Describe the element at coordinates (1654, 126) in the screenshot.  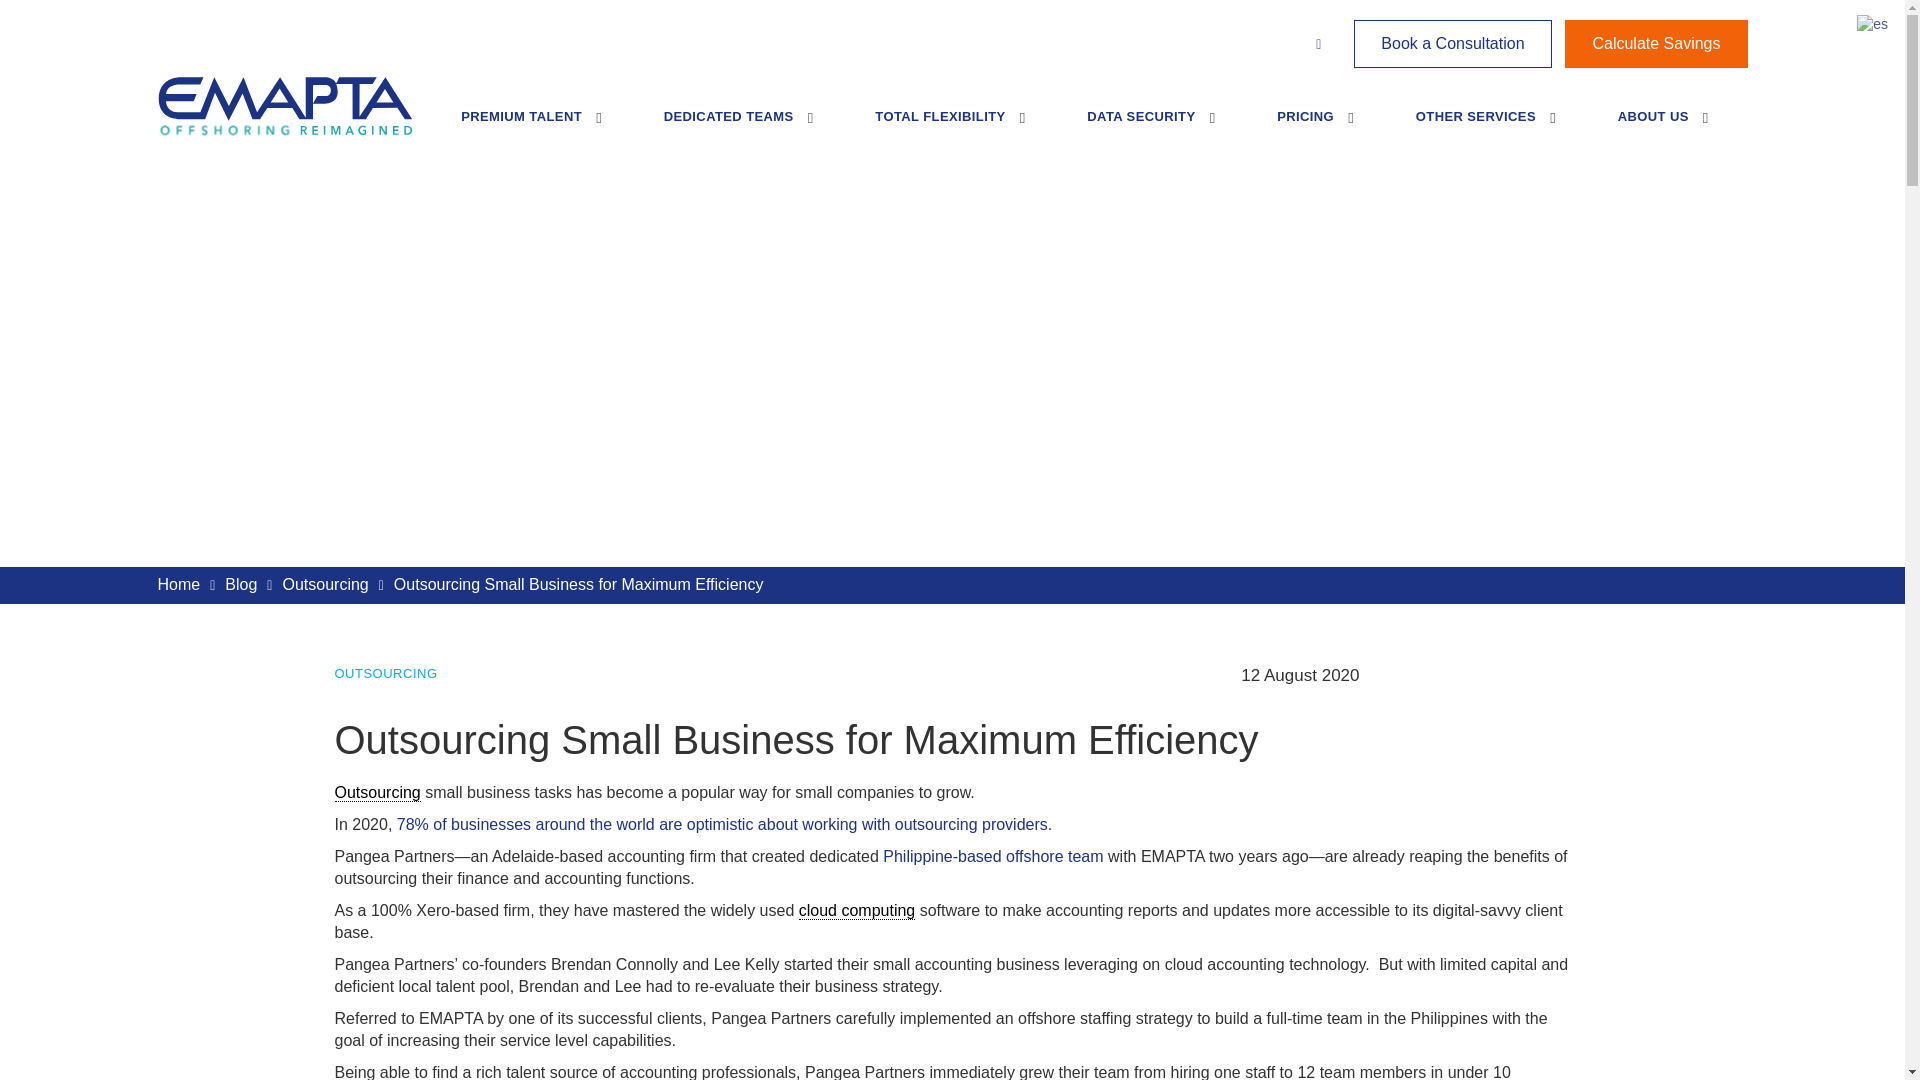
I see `A little about us.` at that location.